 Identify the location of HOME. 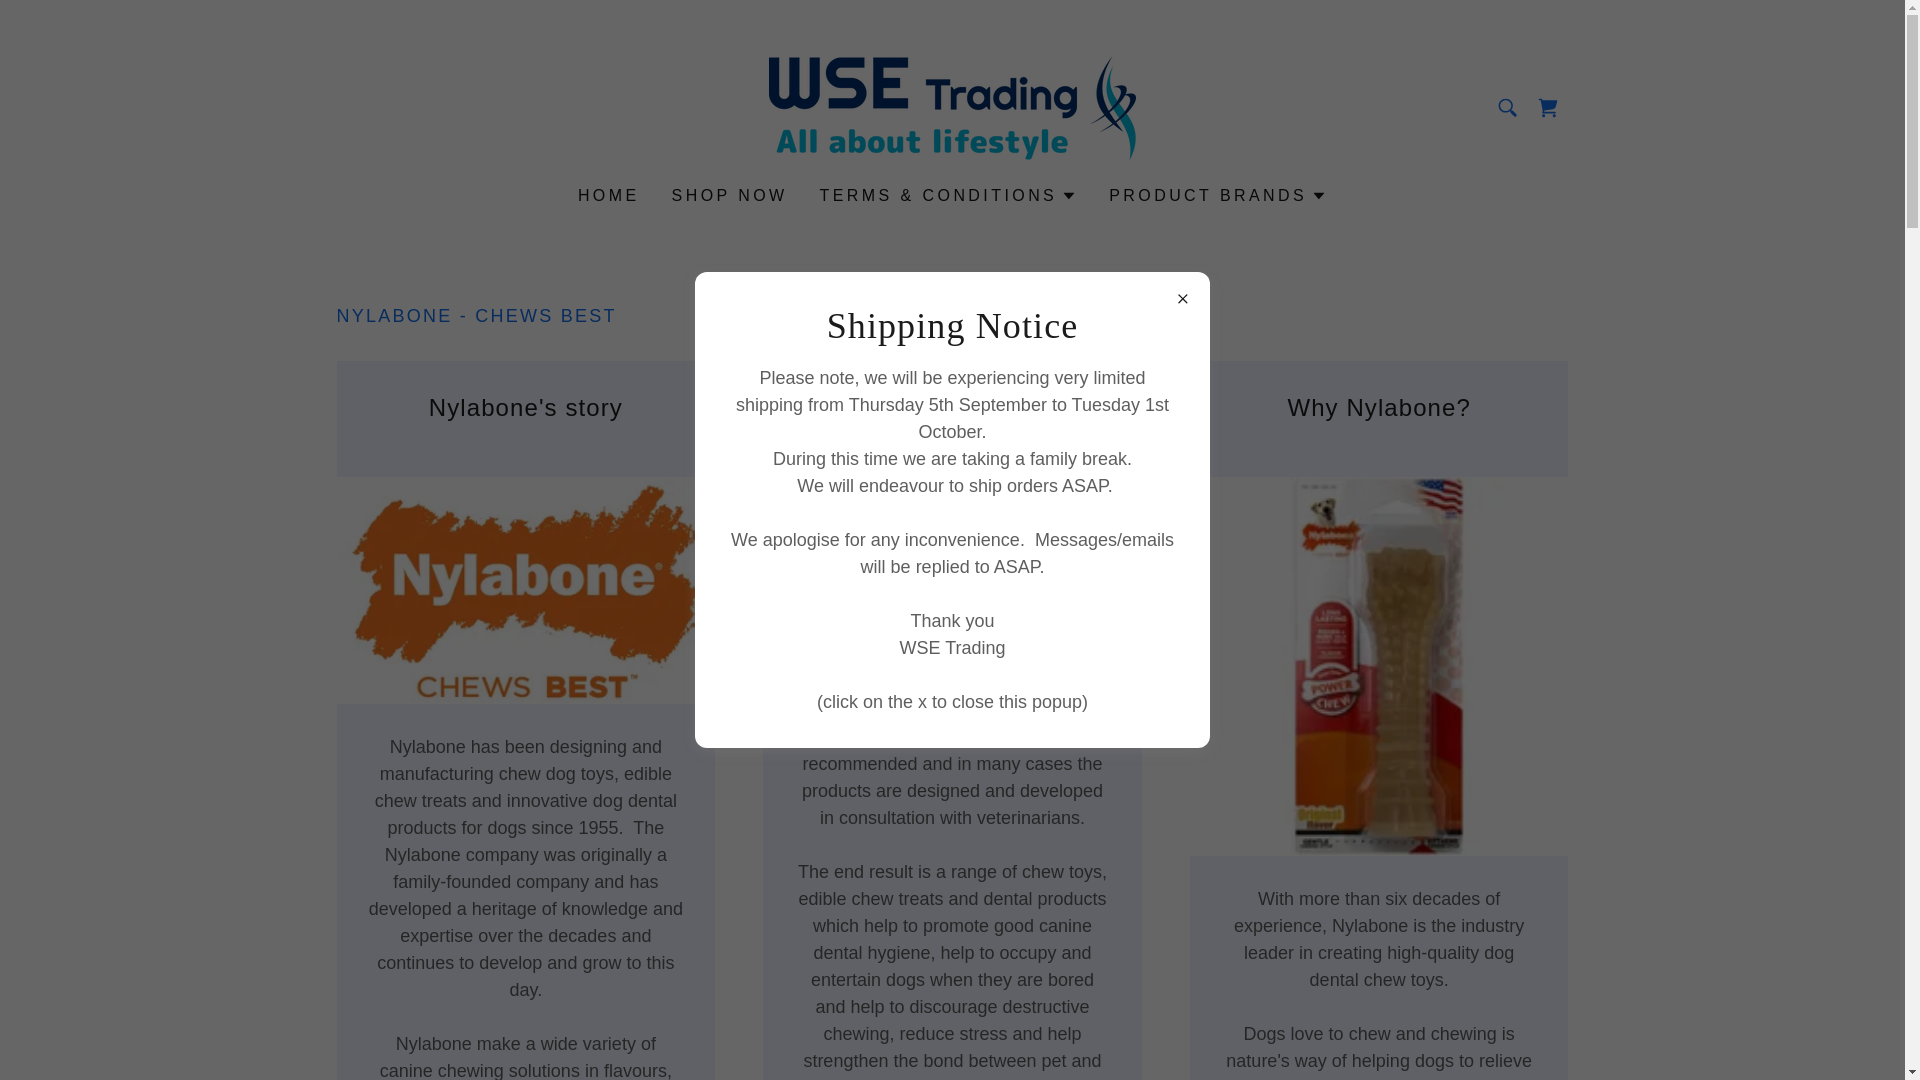
(608, 196).